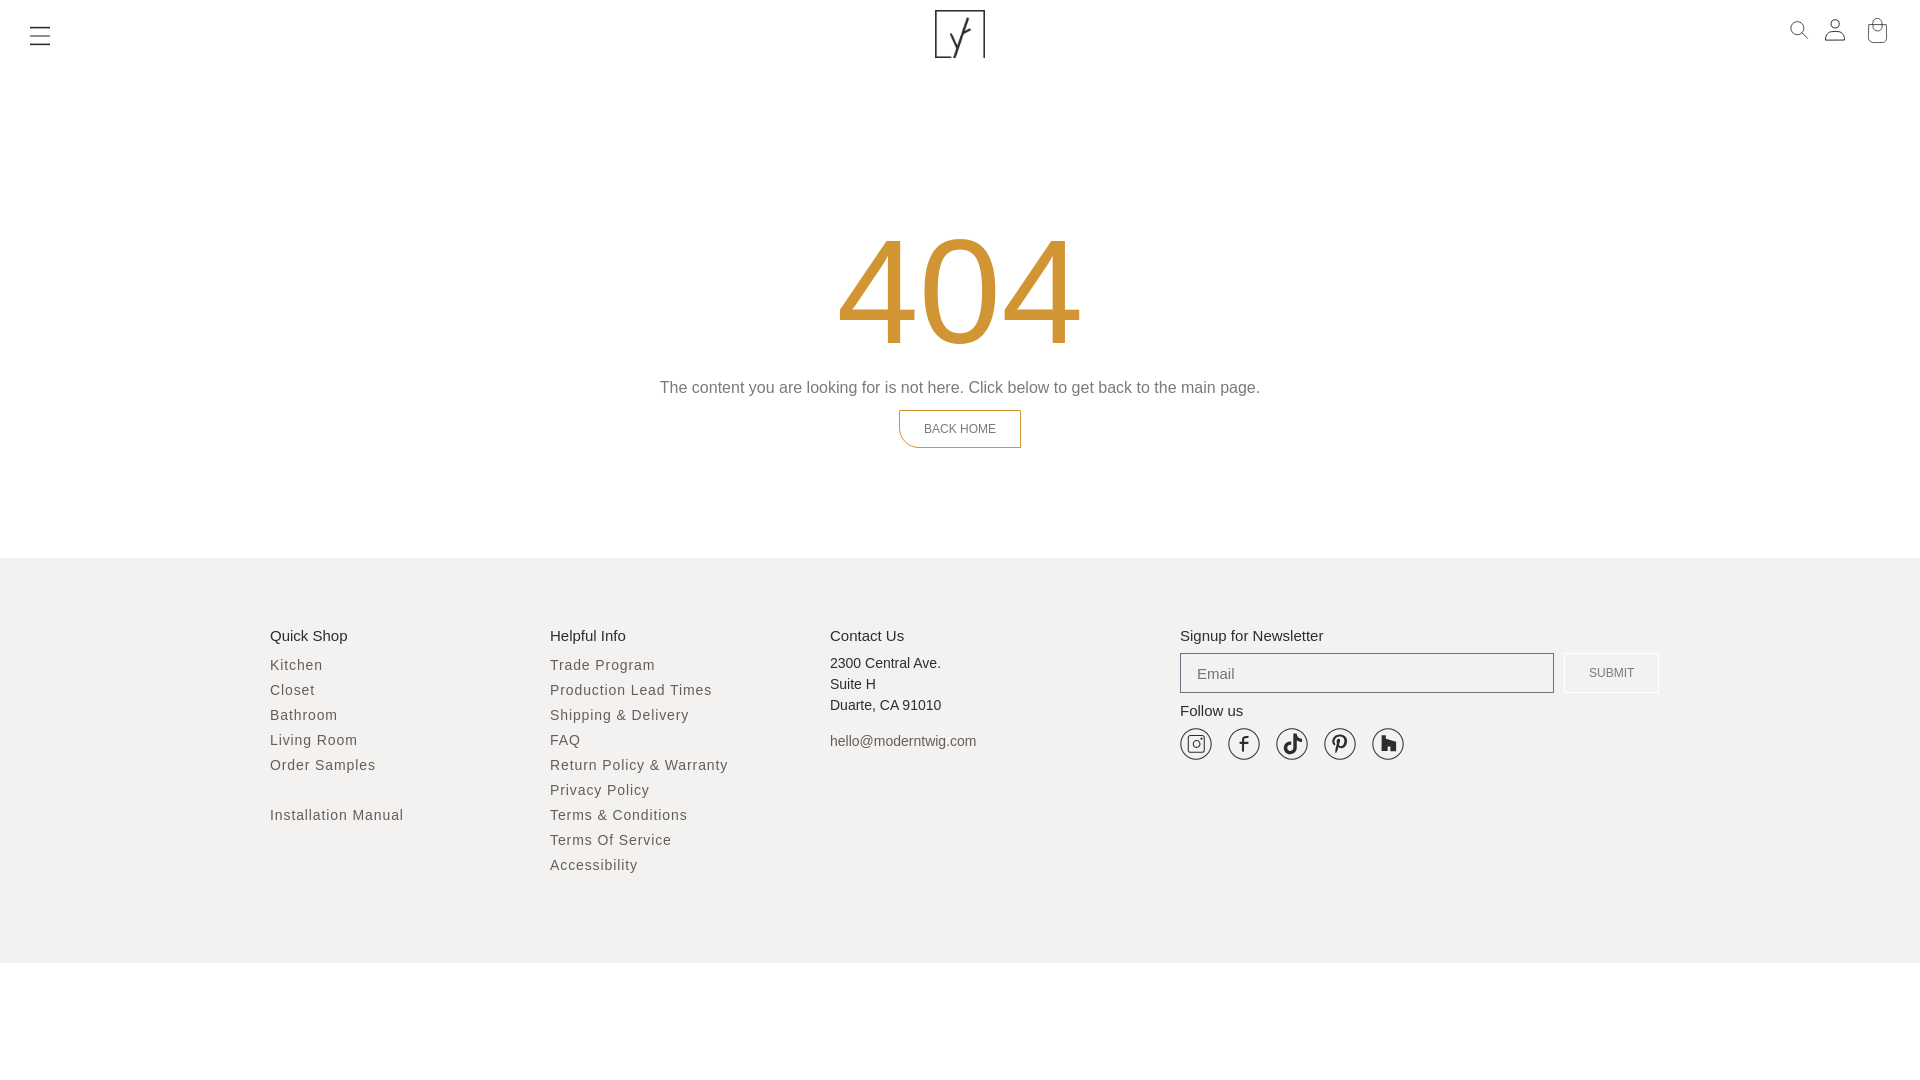 This screenshot has height=1080, width=1920. I want to click on Kitchen, so click(296, 664).